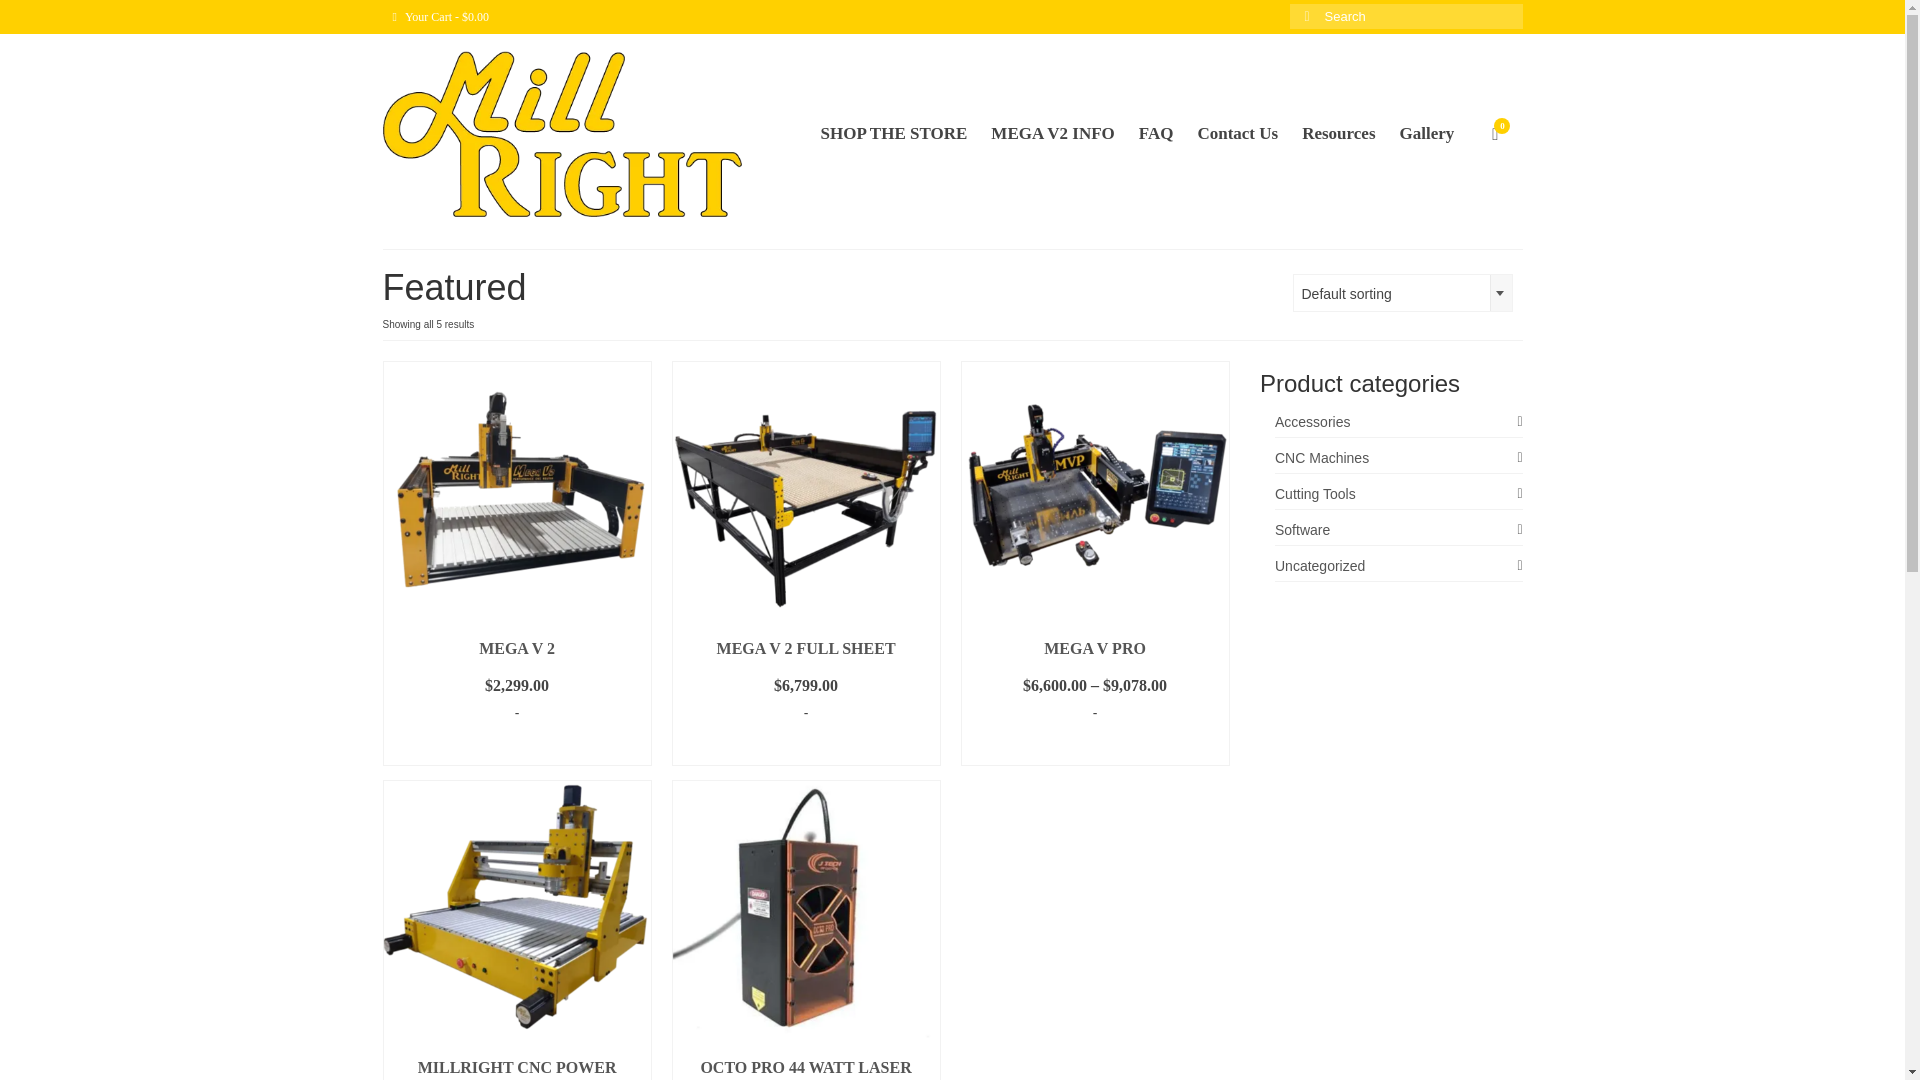 The height and width of the screenshot is (1080, 1920). What do you see at coordinates (1094, 749) in the screenshot?
I see `SELECT OPTIONS` at bounding box center [1094, 749].